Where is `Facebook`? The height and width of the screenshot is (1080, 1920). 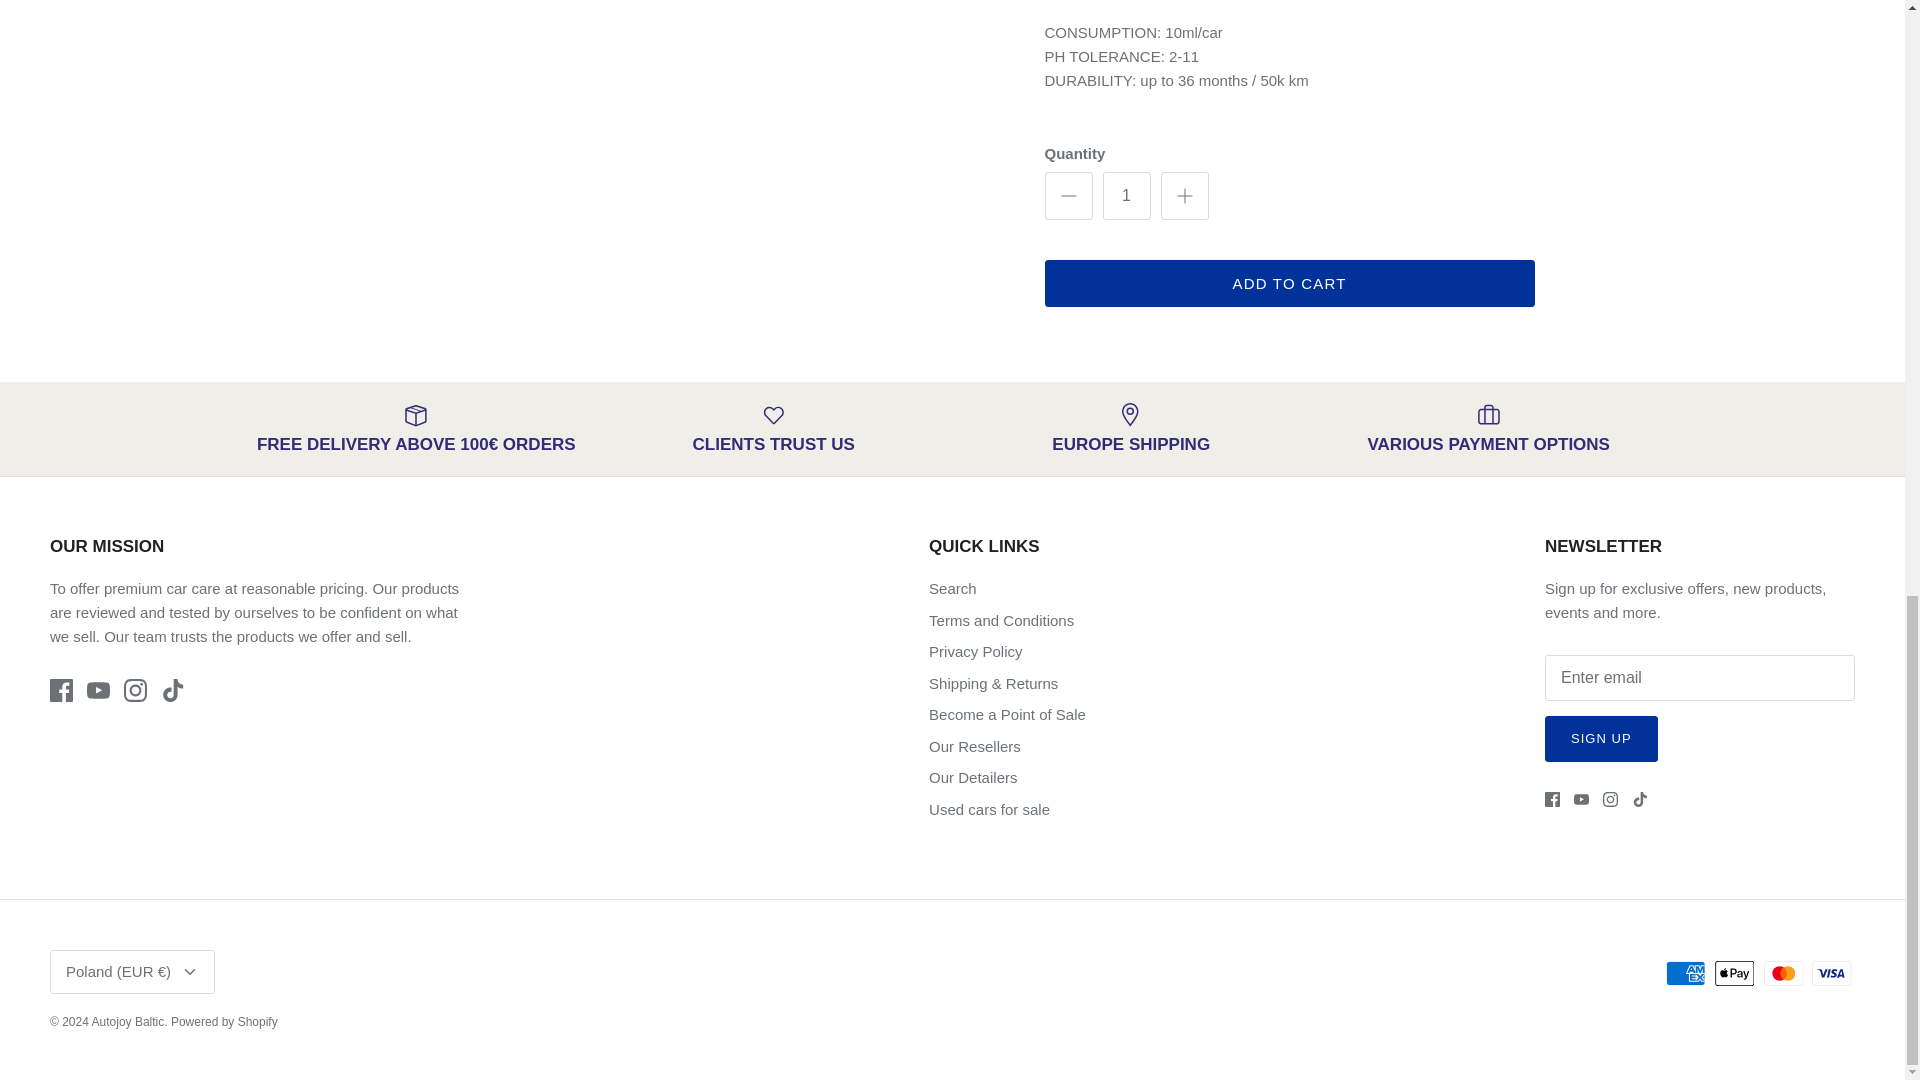 Facebook is located at coordinates (1552, 798).